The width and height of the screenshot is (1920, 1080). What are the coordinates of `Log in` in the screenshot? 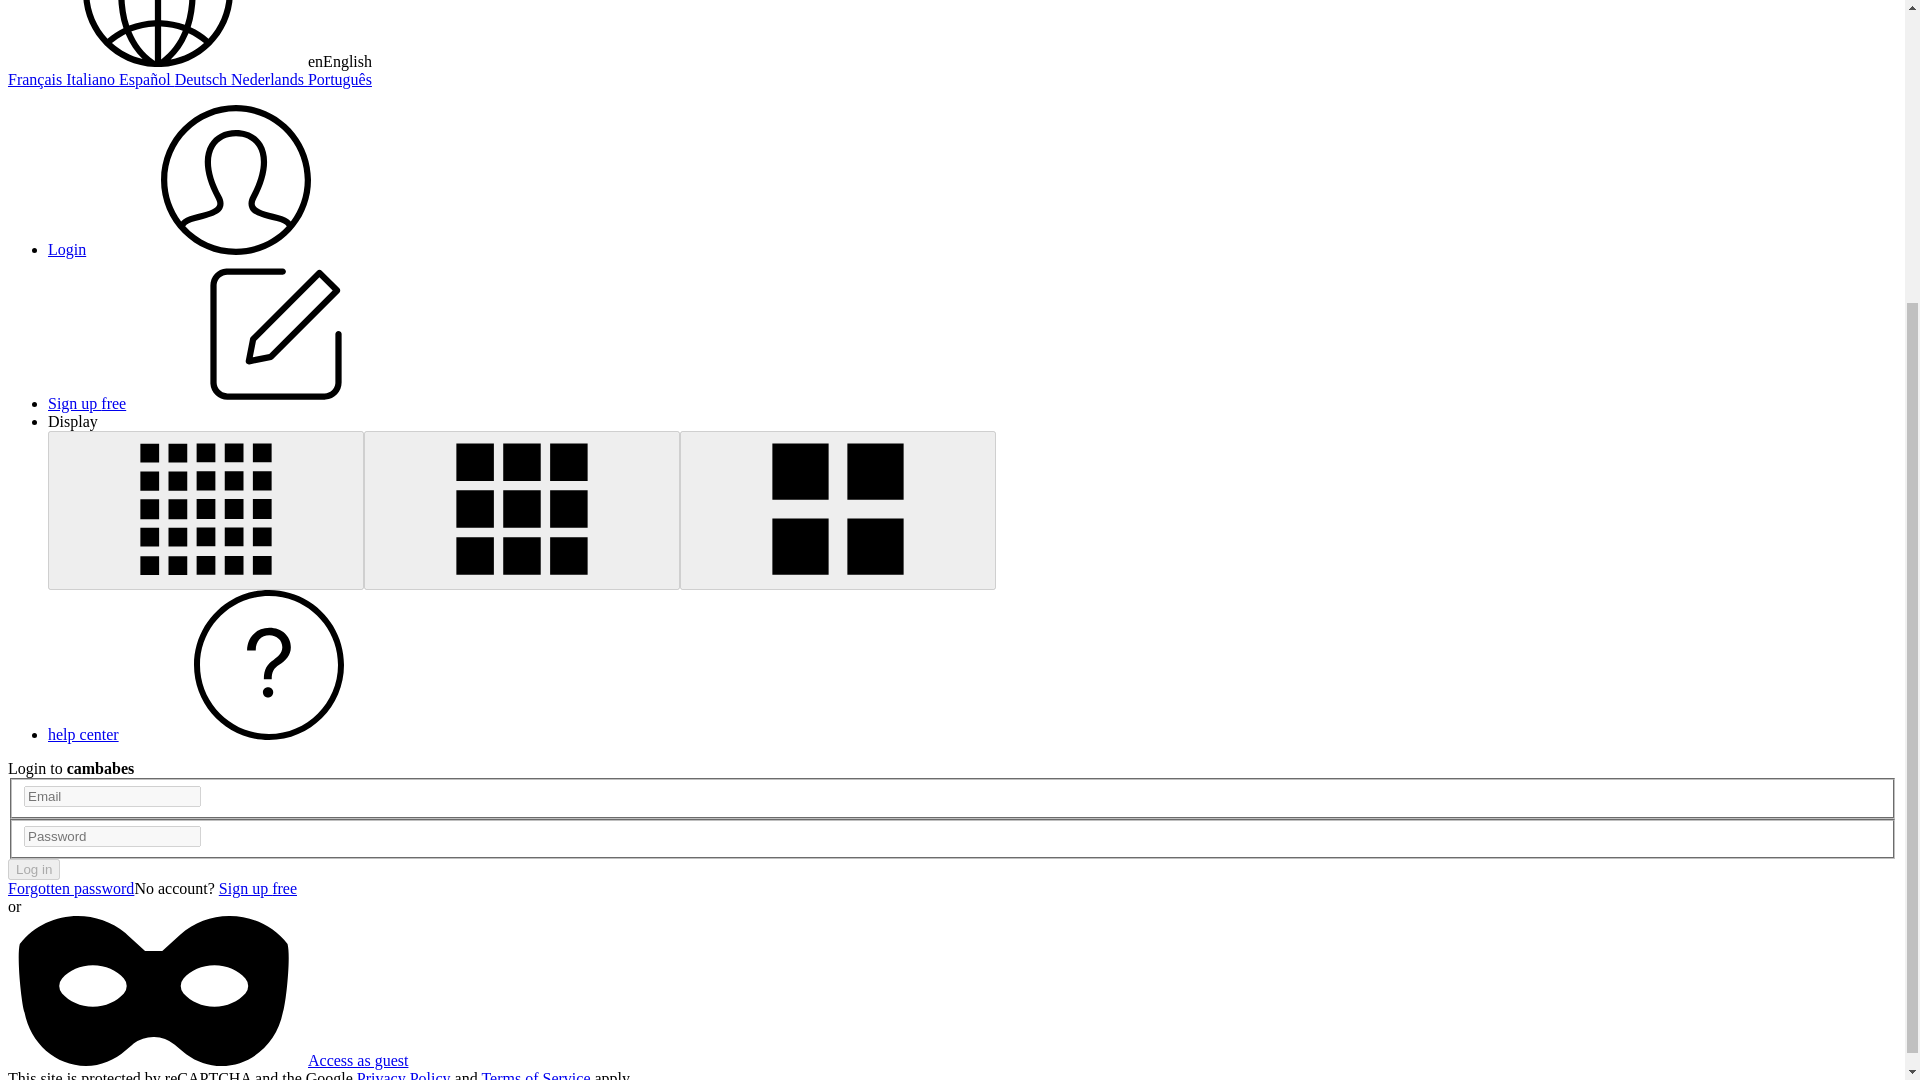 It's located at (33, 869).